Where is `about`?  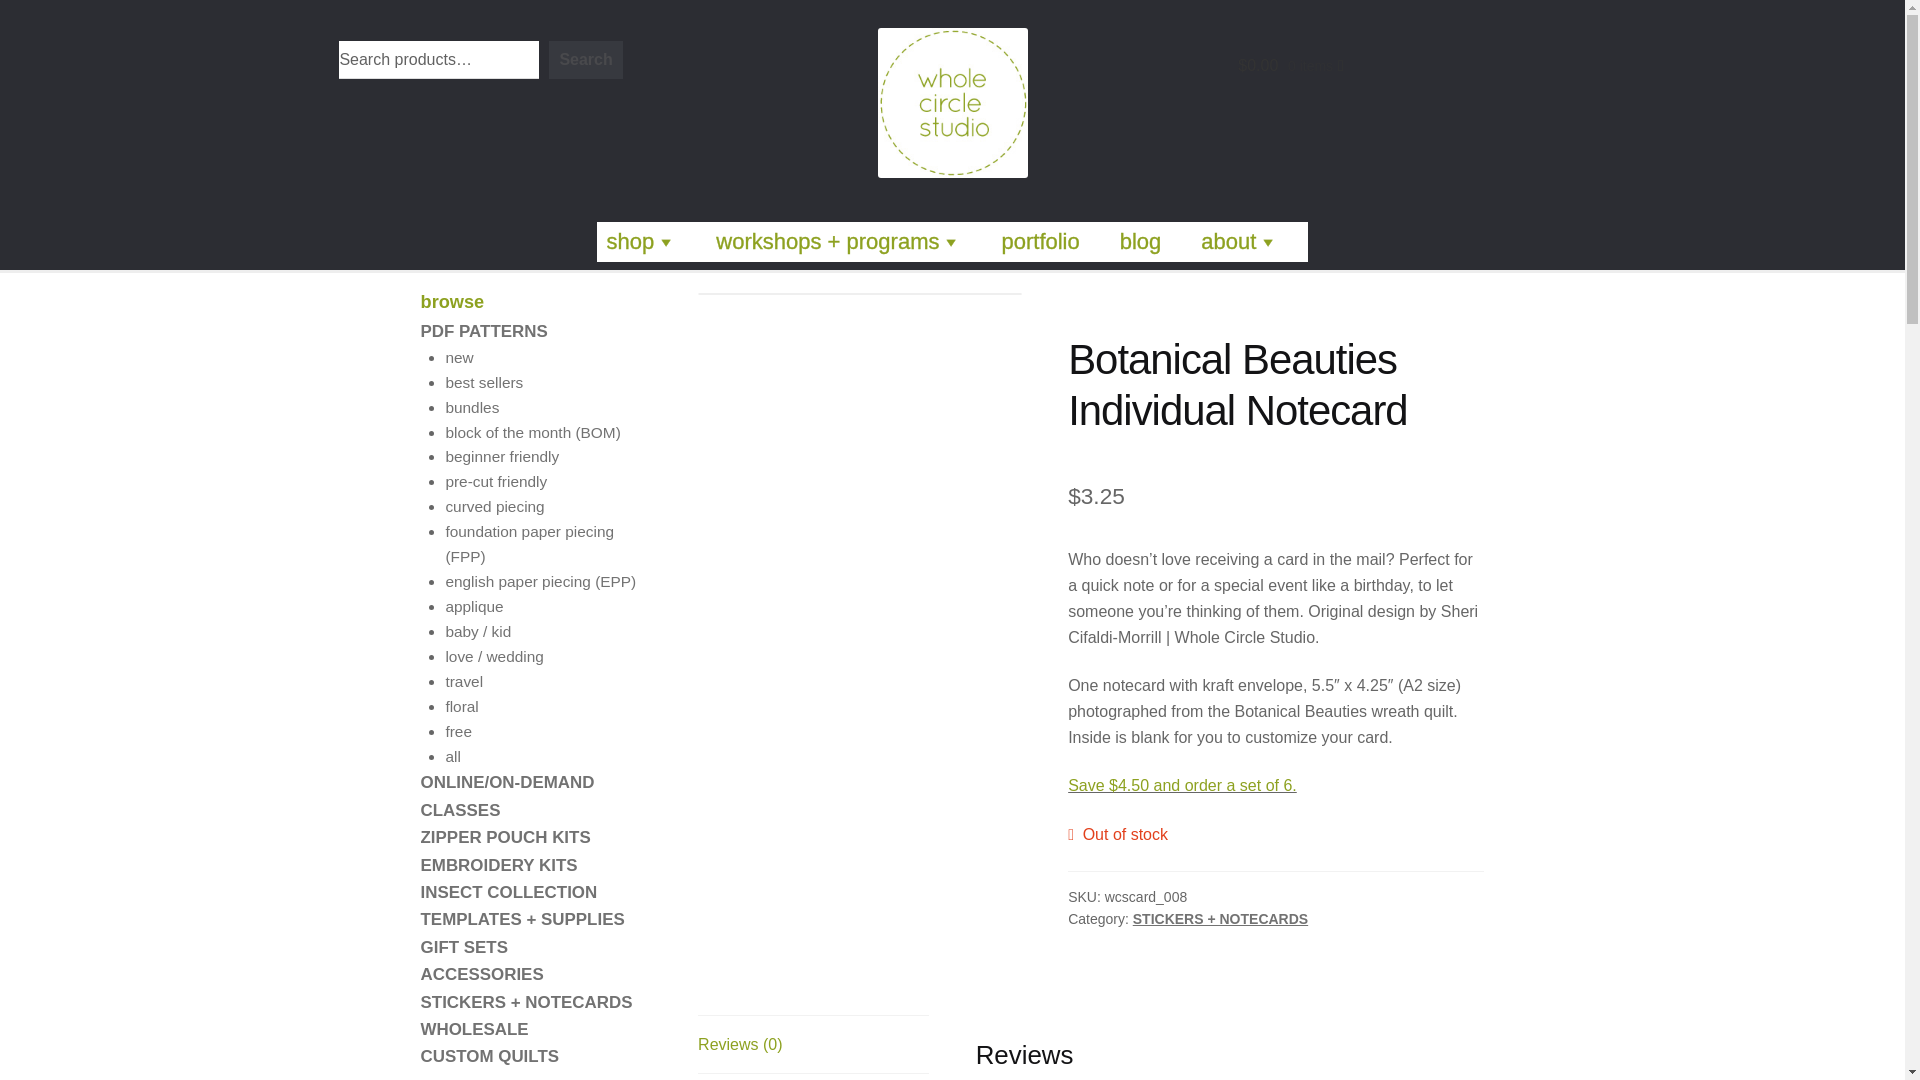 about is located at coordinates (1239, 242).